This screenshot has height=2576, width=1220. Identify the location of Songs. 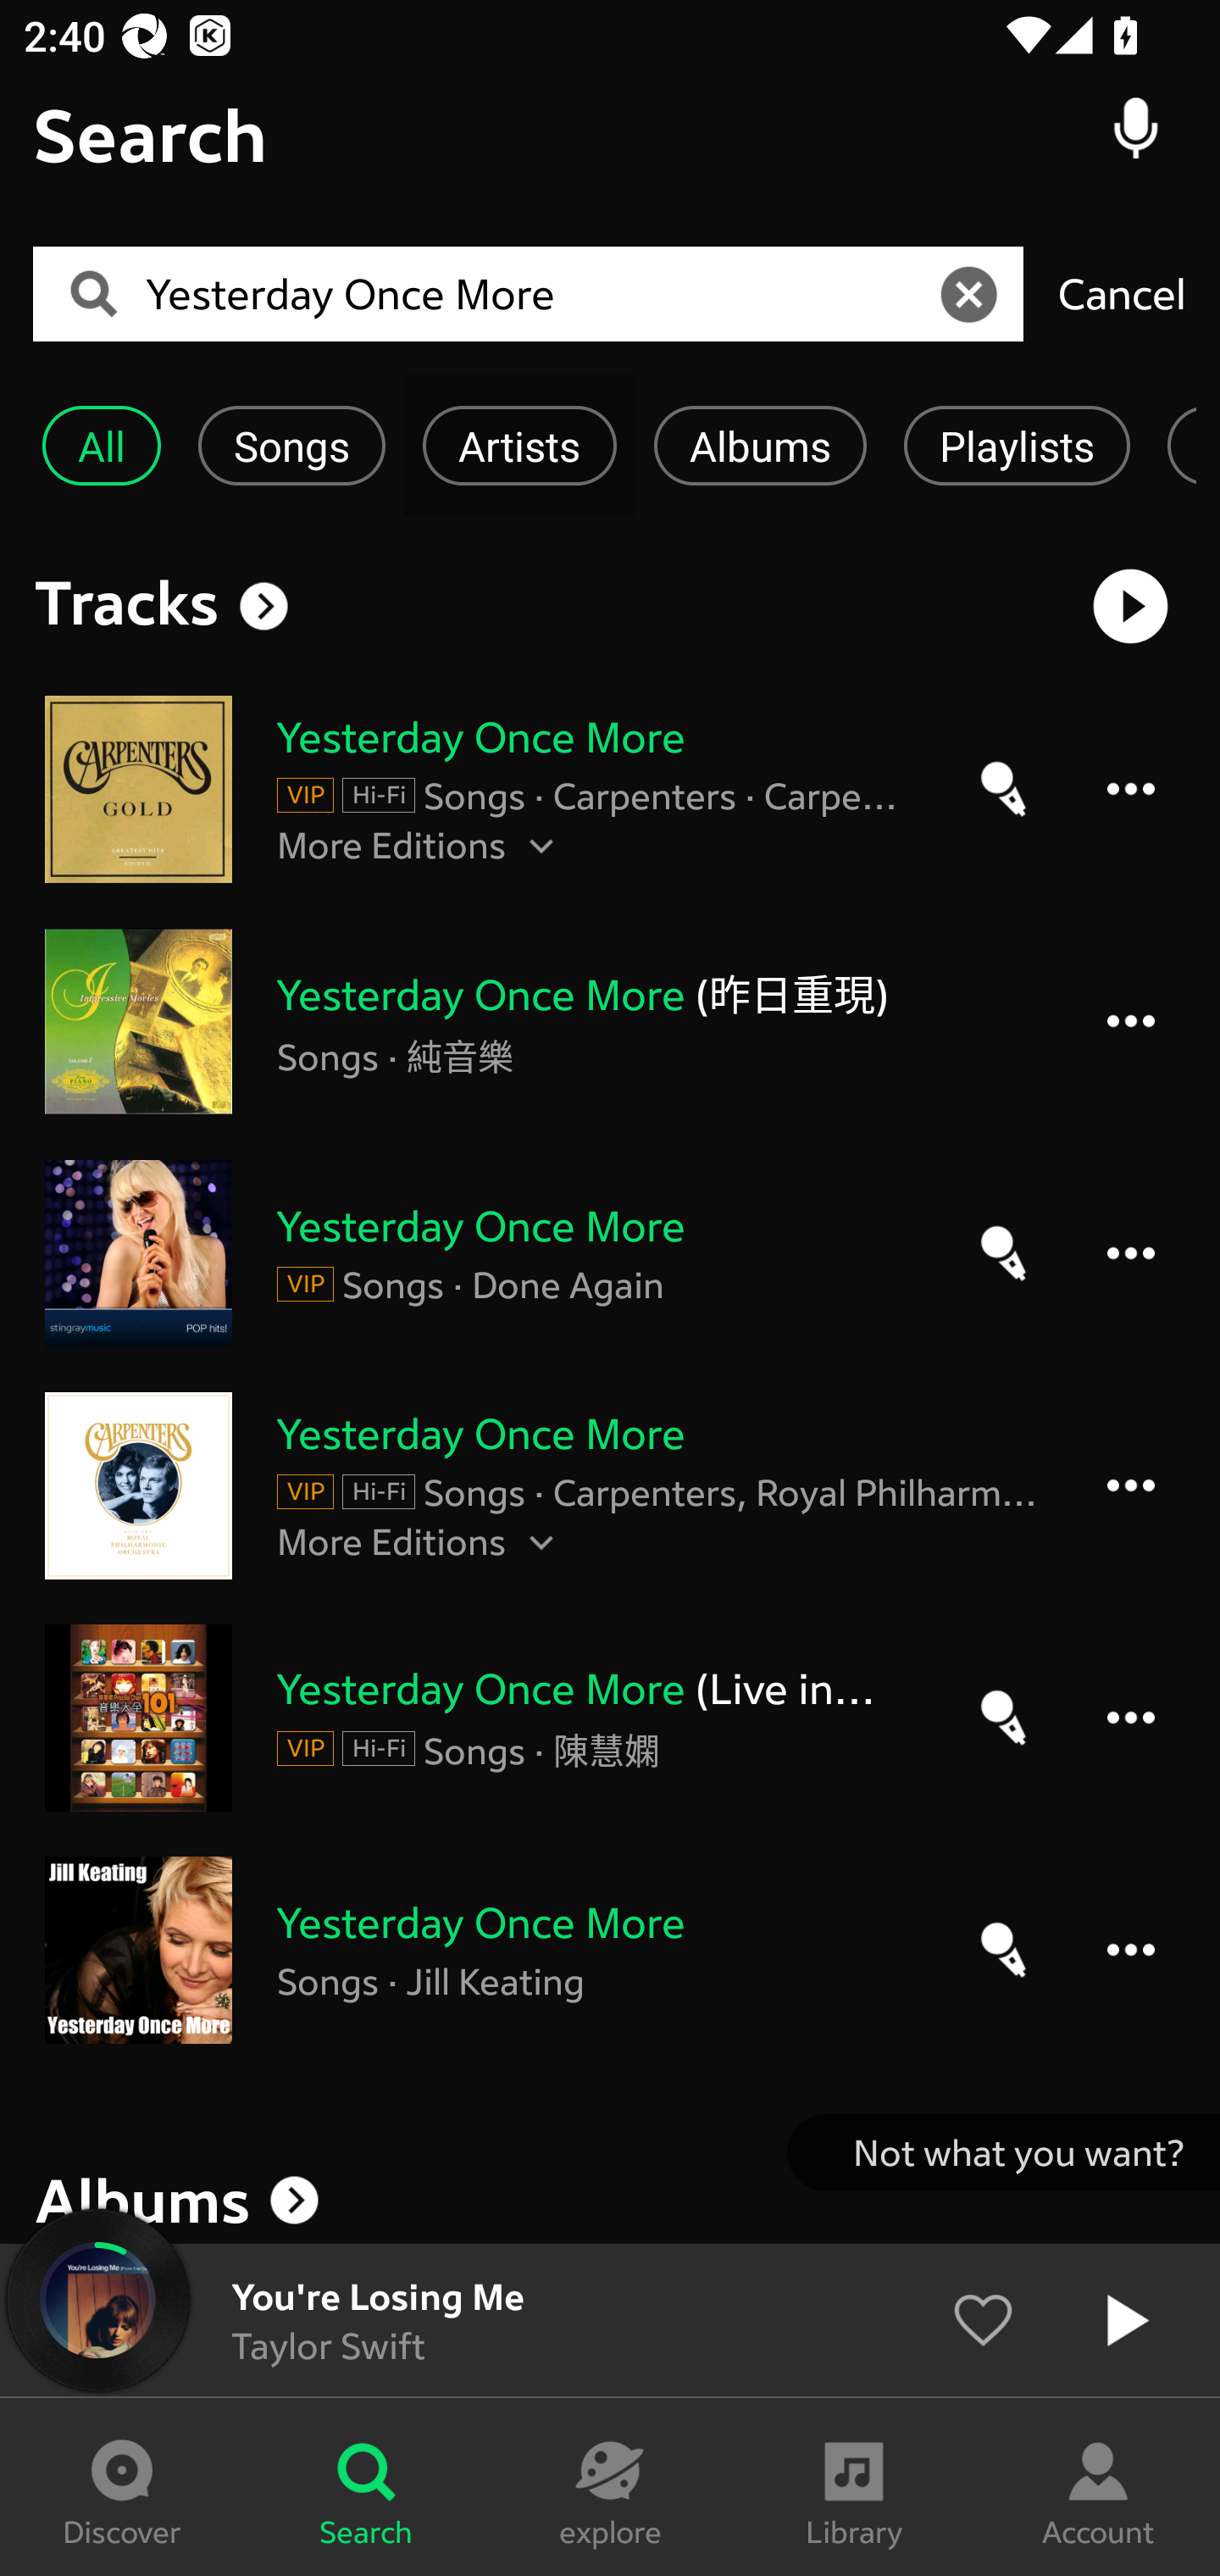
(291, 446).